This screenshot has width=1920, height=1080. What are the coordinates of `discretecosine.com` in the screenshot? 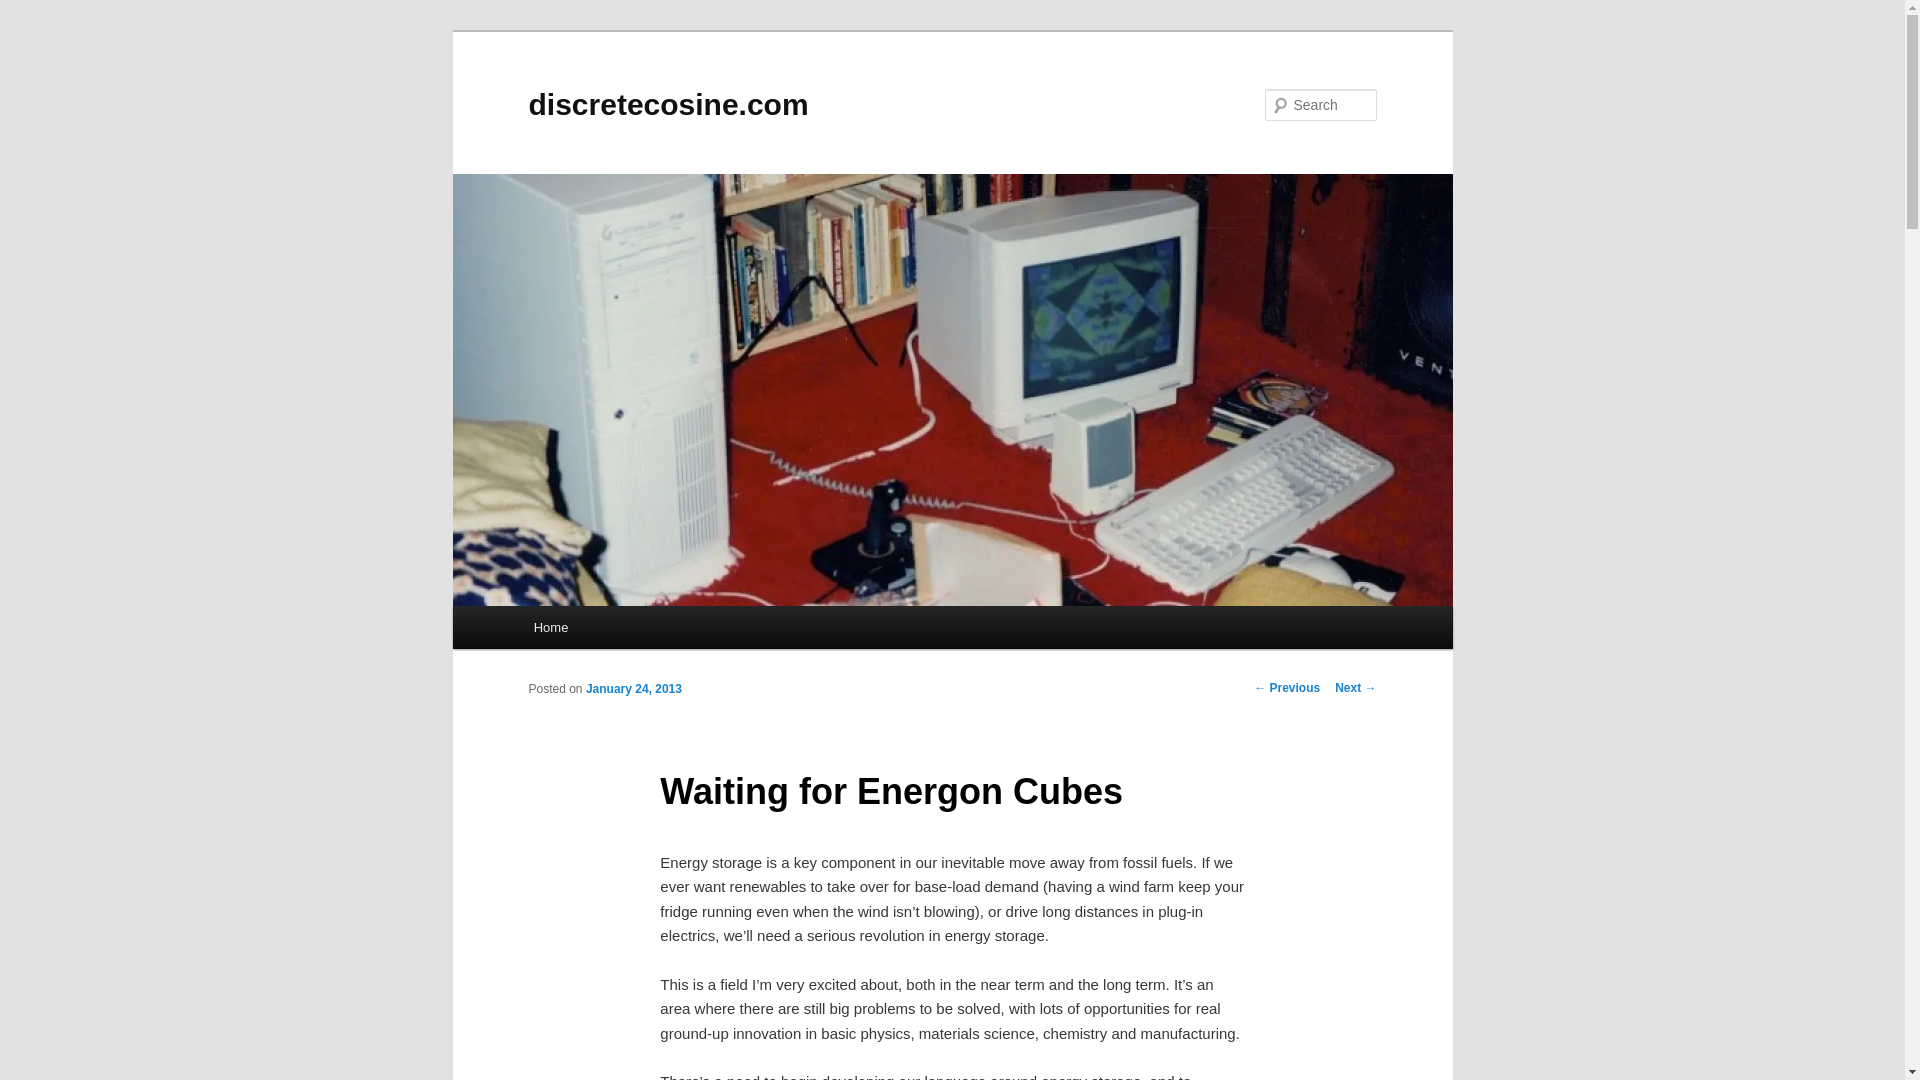 It's located at (668, 104).